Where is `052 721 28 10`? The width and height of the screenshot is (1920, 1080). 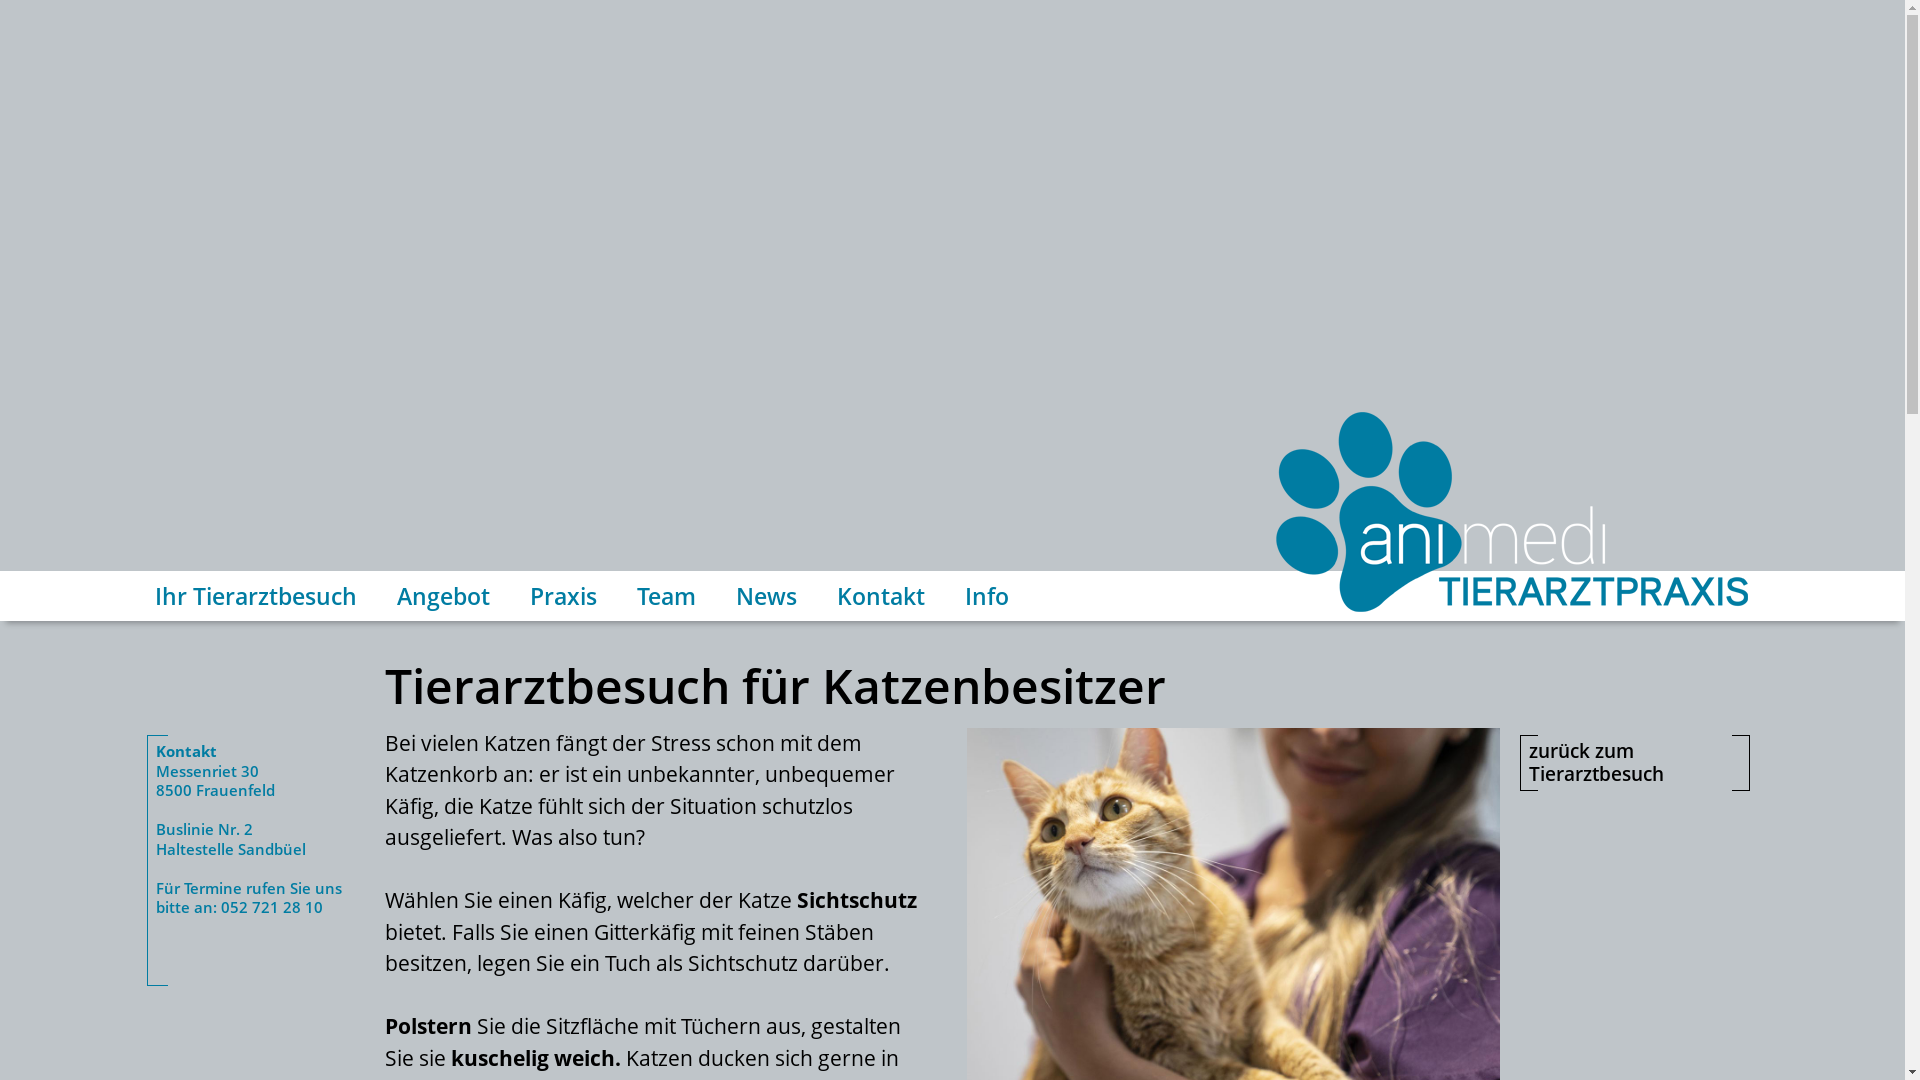 052 721 28 10 is located at coordinates (272, 907).